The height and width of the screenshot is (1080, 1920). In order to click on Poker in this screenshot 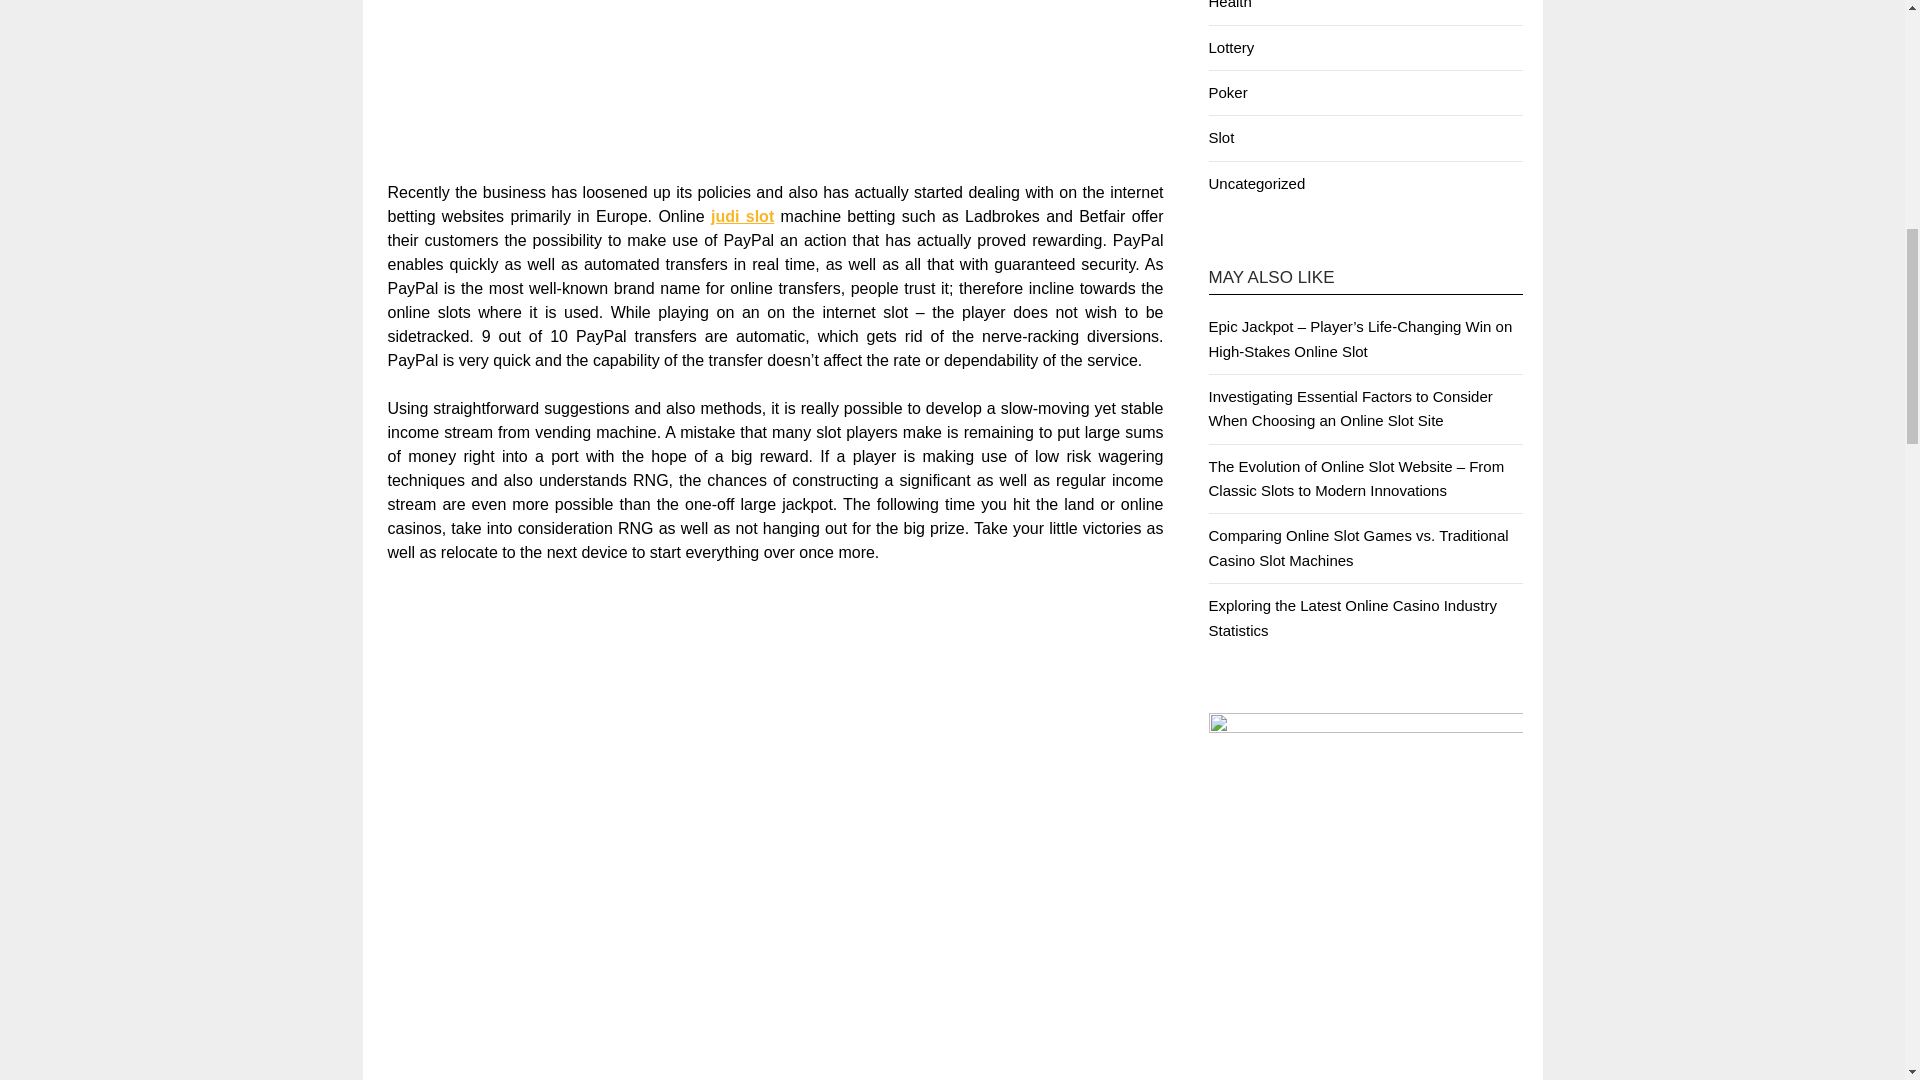, I will do `click(1226, 92)`.